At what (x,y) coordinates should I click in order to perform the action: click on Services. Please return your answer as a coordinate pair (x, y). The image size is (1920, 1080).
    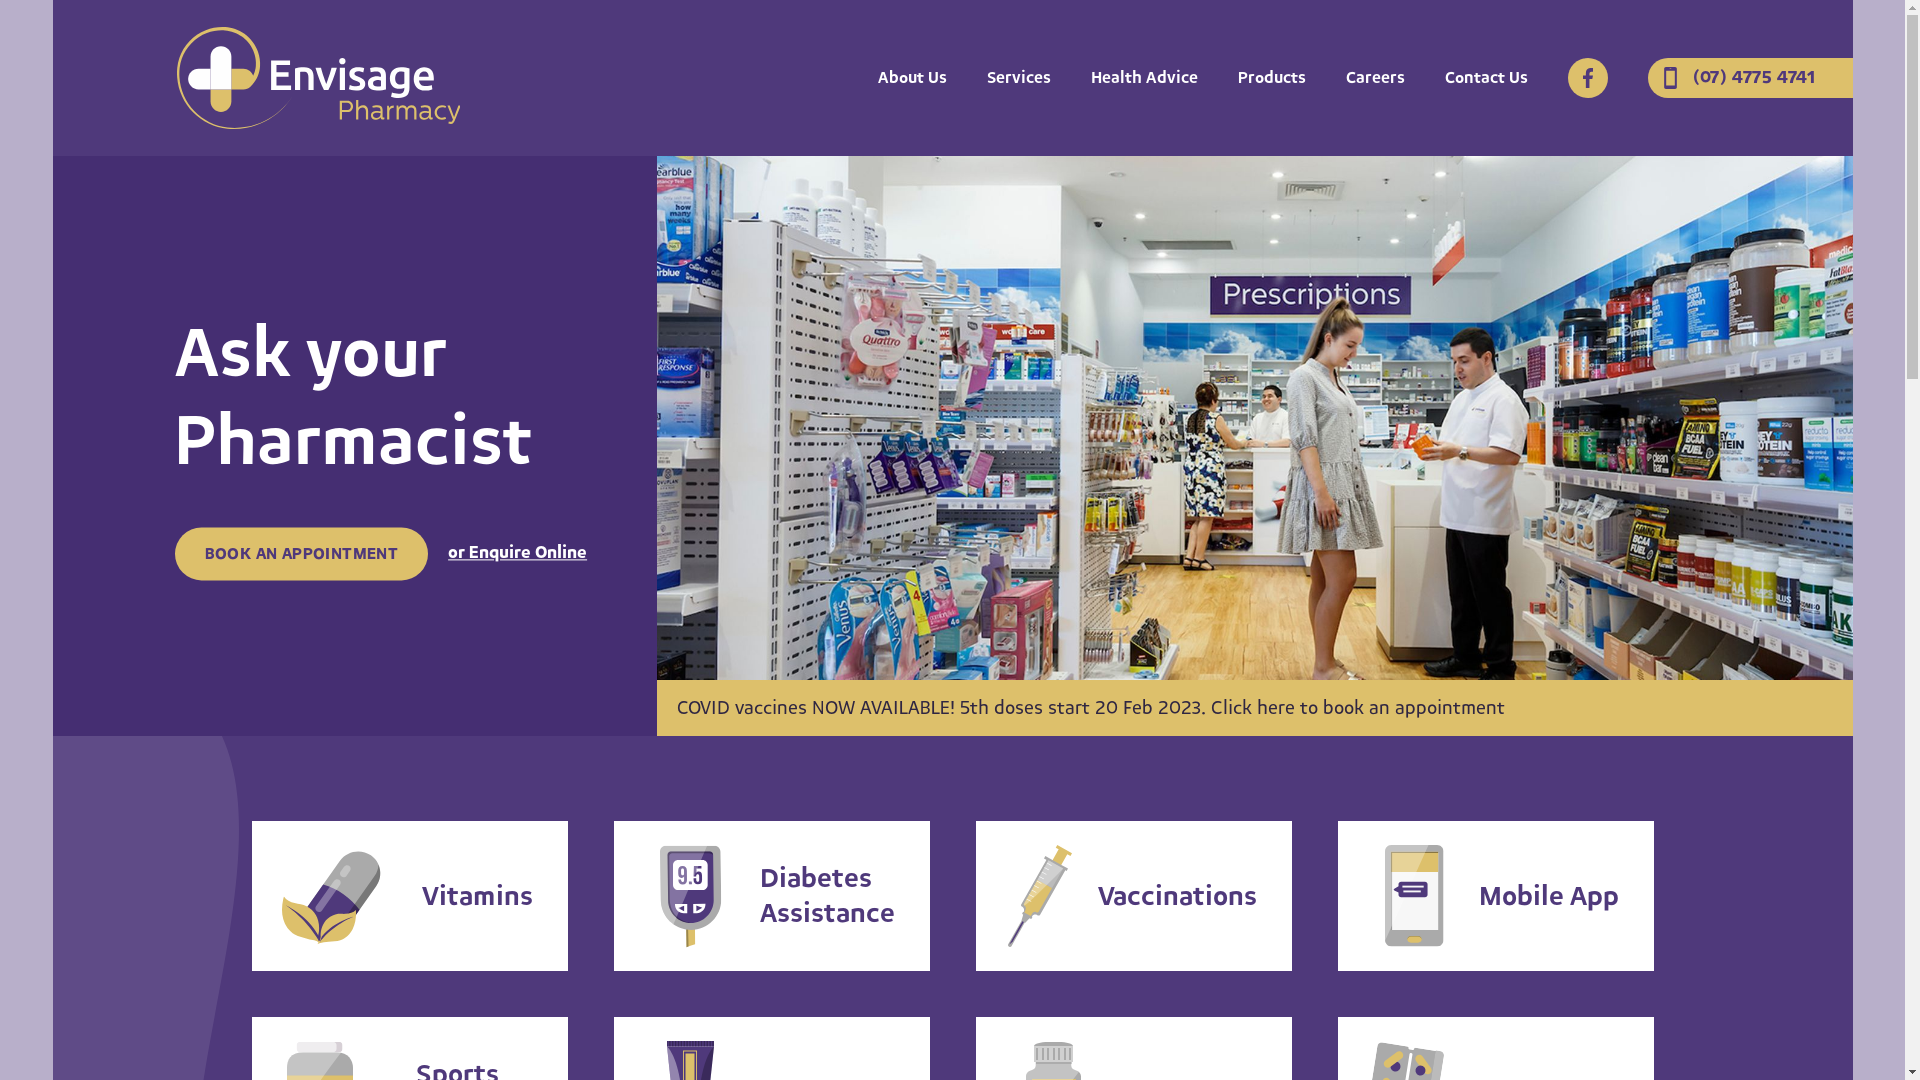
    Looking at the image, I should click on (1018, 78).